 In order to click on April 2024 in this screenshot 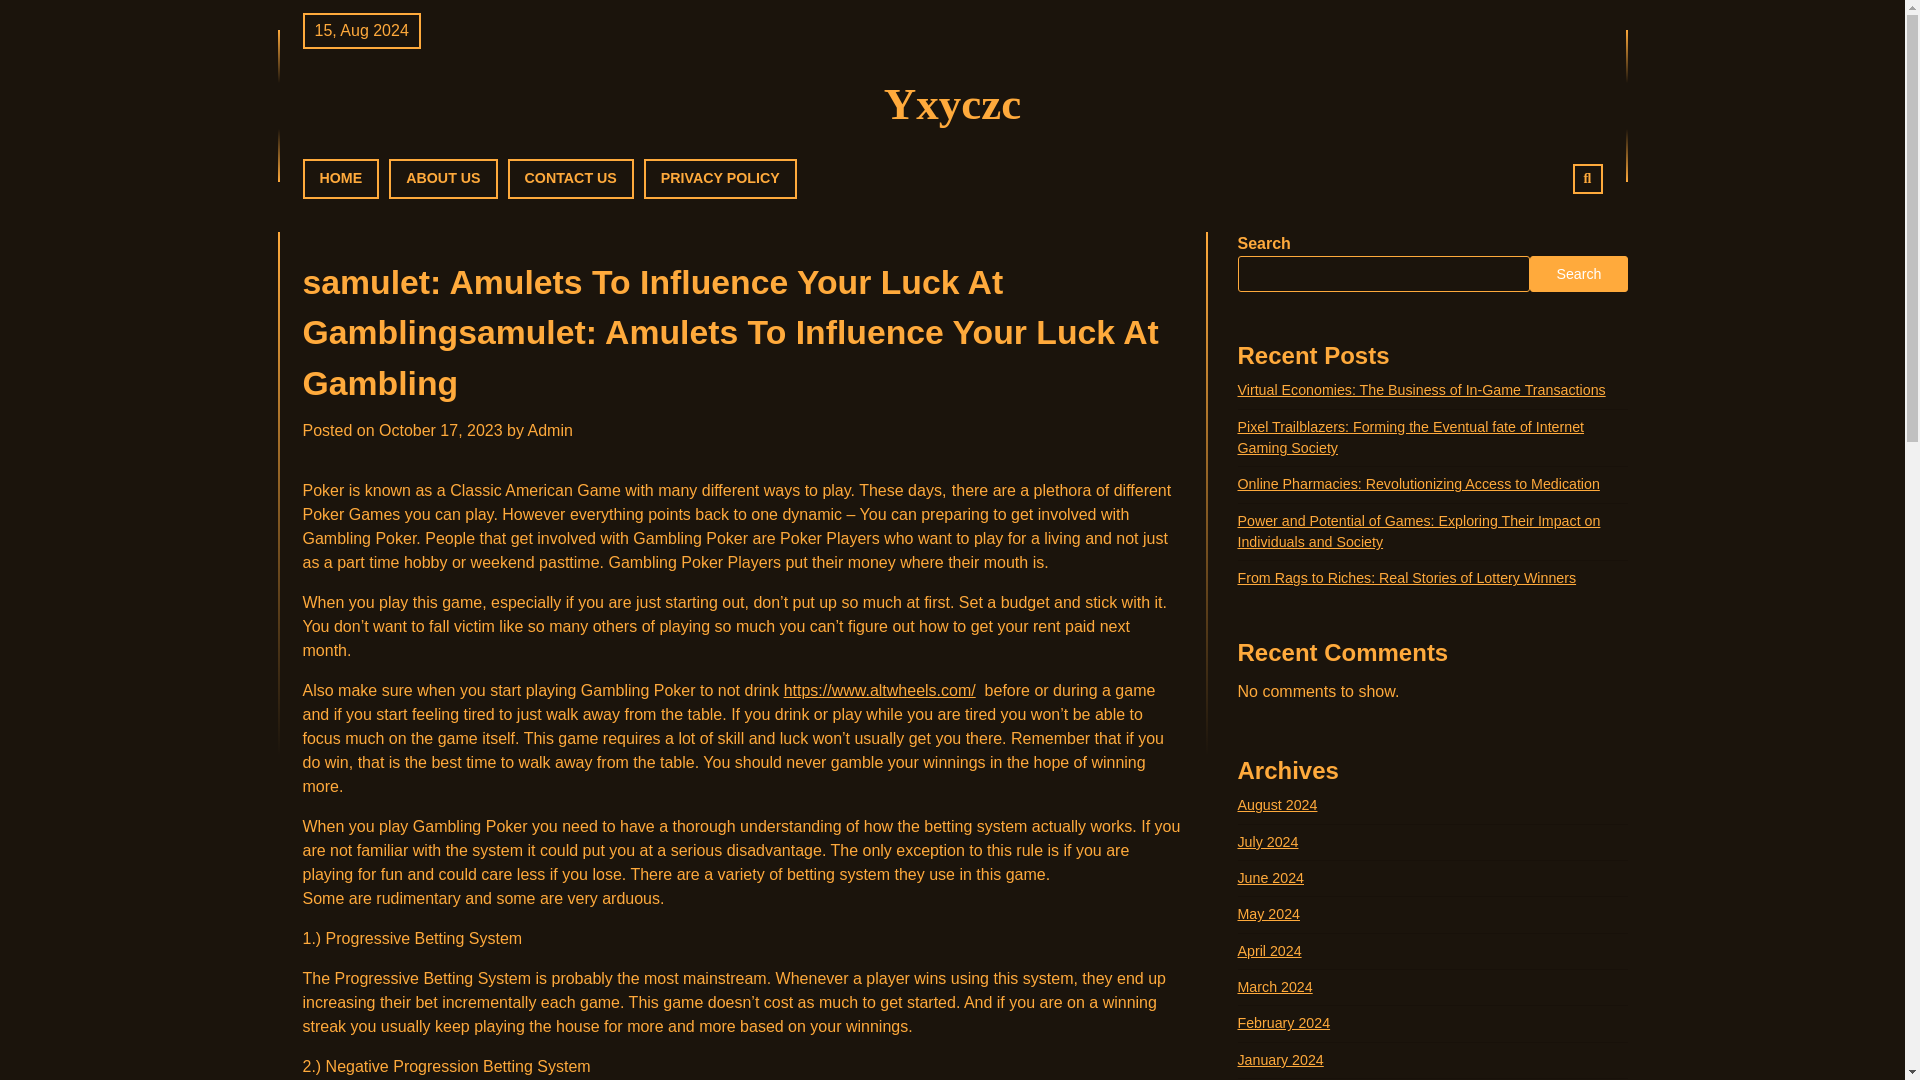, I will do `click(1270, 950)`.